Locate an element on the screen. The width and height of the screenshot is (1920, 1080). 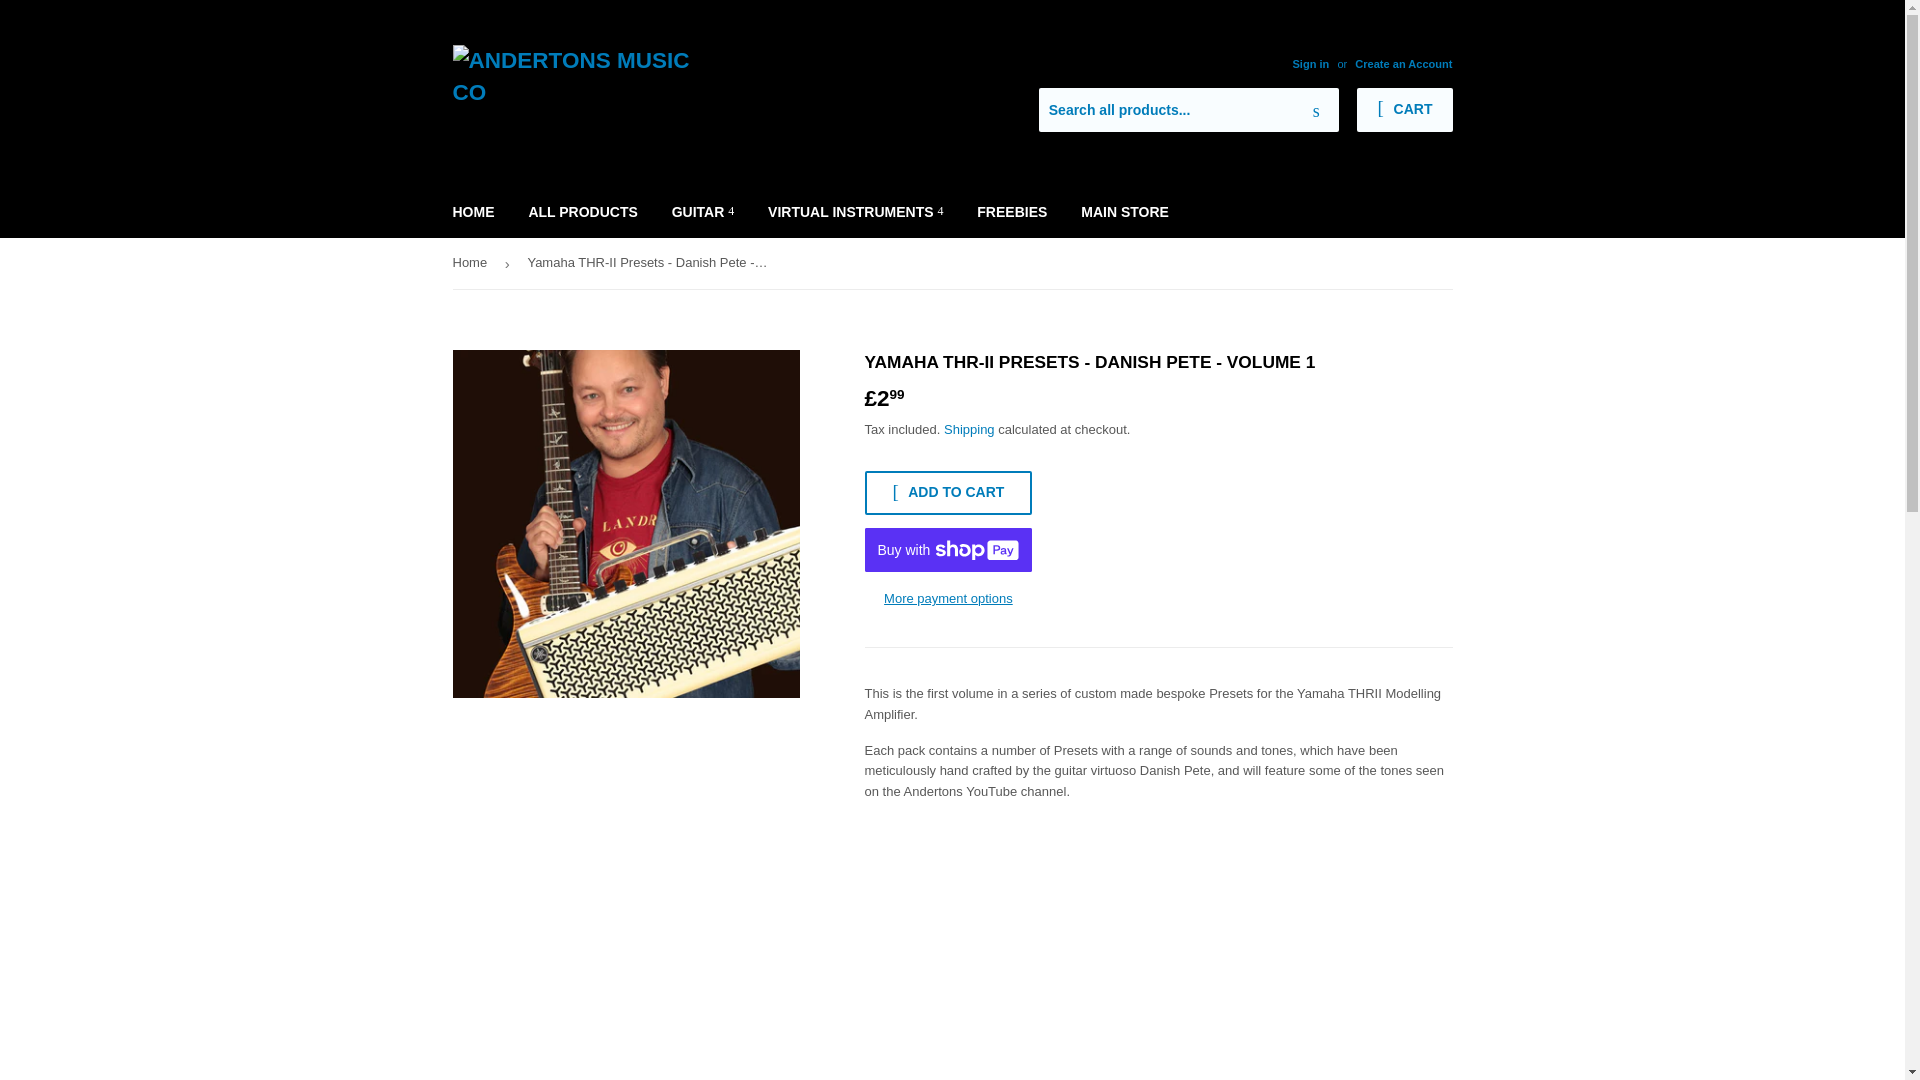
Search is located at coordinates (1316, 110).